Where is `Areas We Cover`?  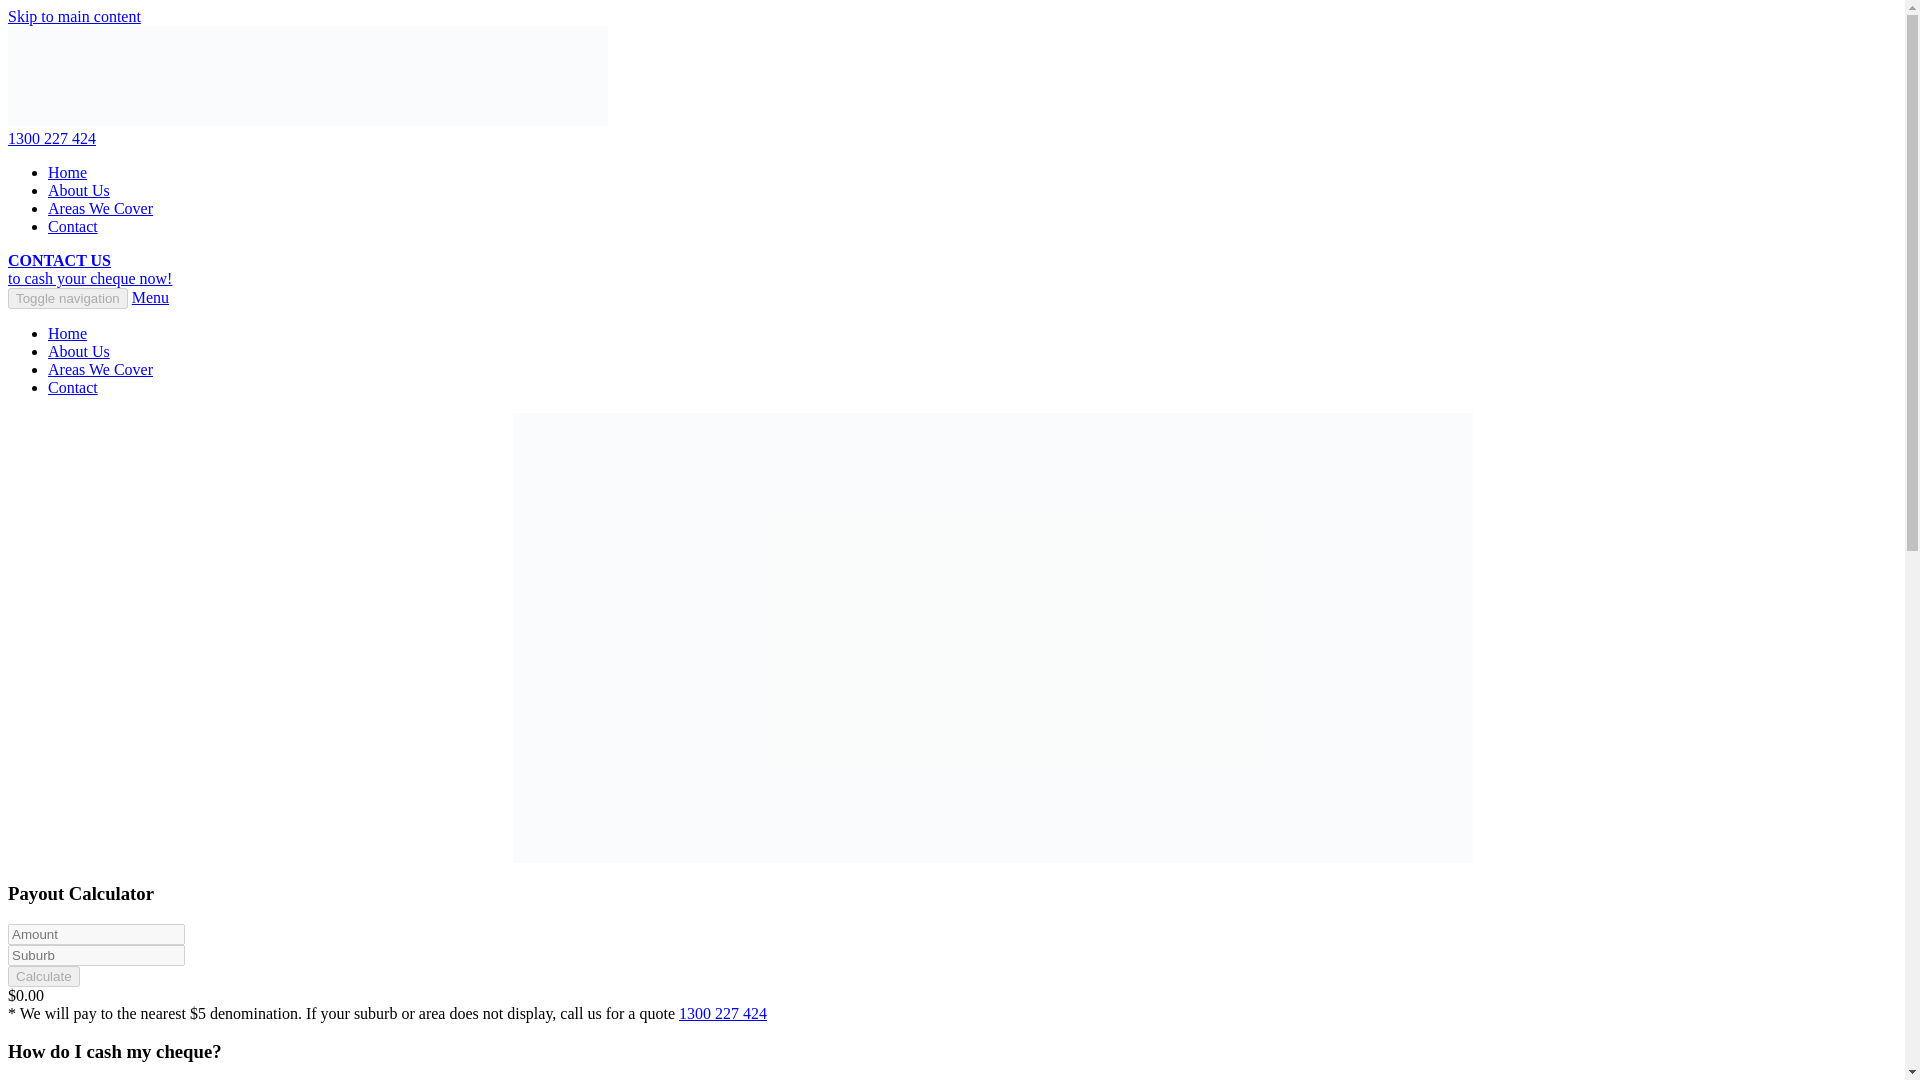 Areas We Cover is located at coordinates (100, 208).